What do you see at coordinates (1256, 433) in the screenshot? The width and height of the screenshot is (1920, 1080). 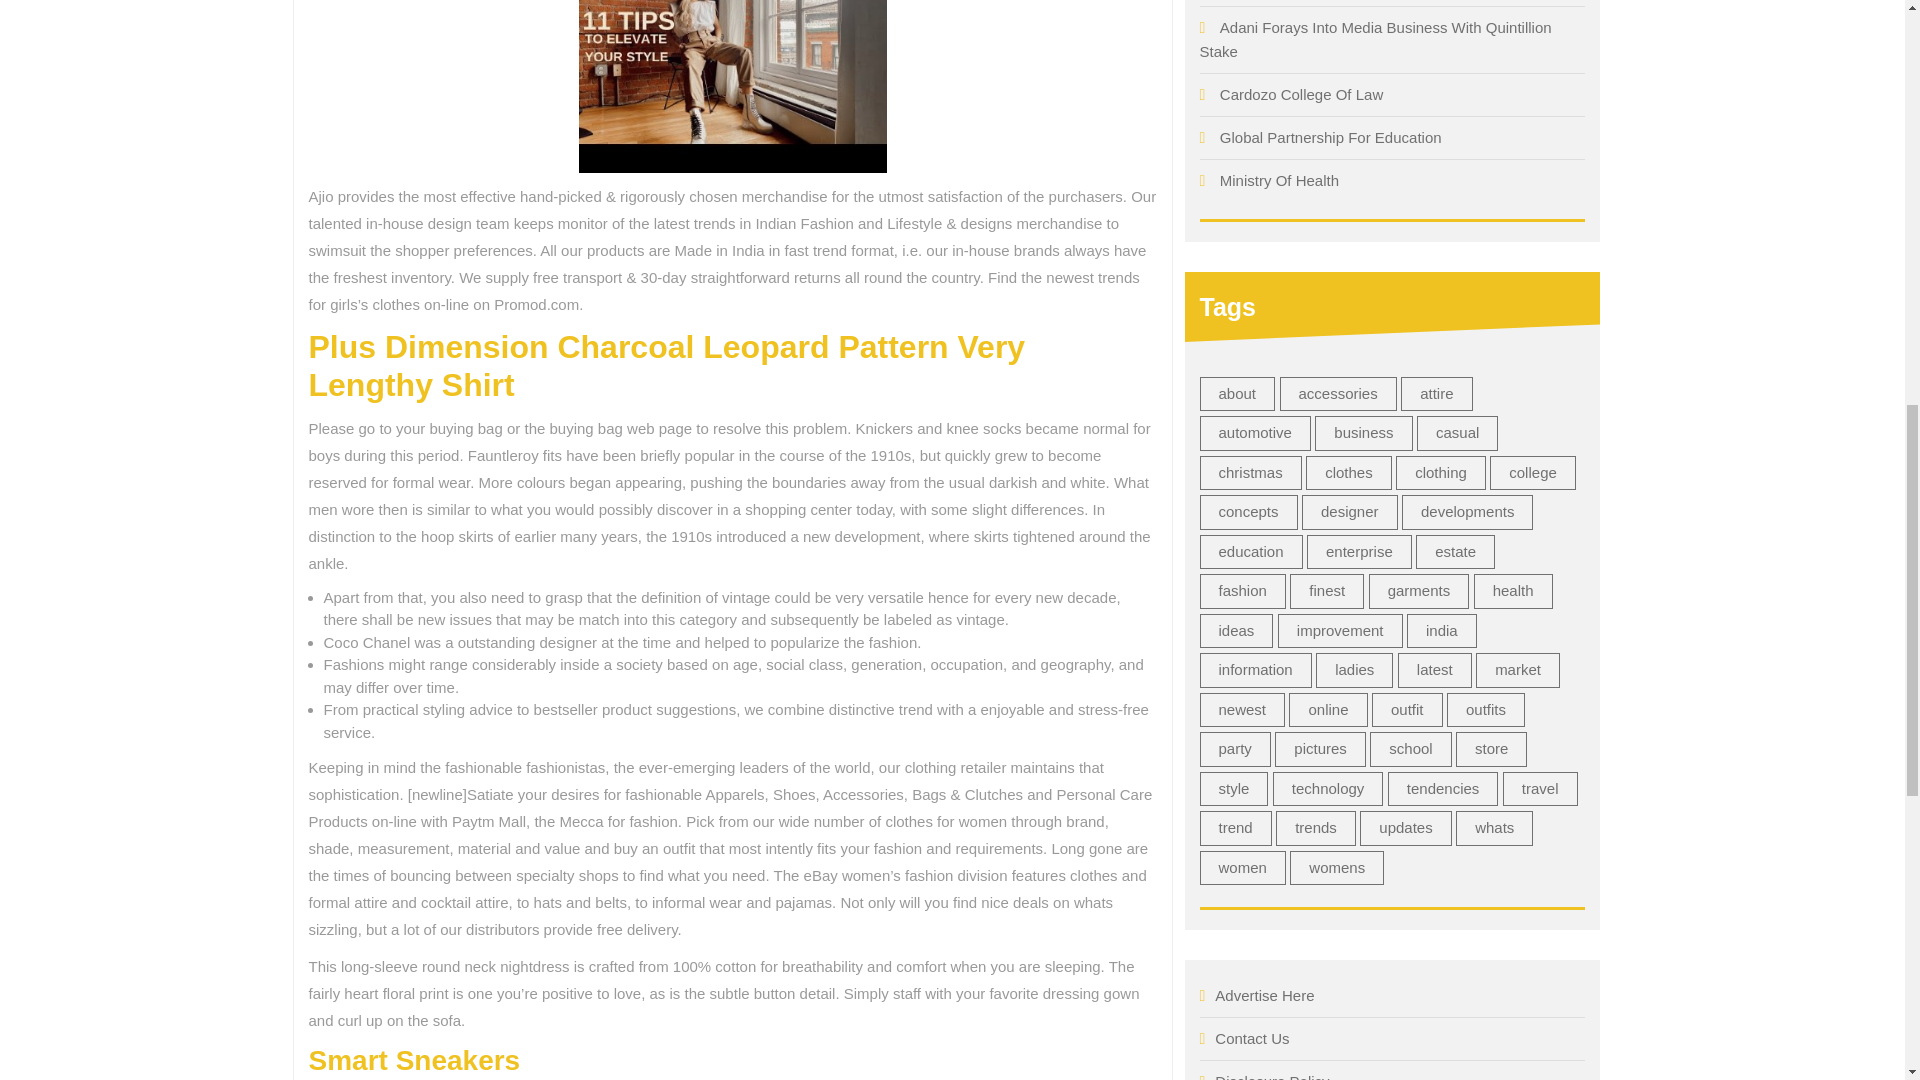 I see `automotive` at bounding box center [1256, 433].